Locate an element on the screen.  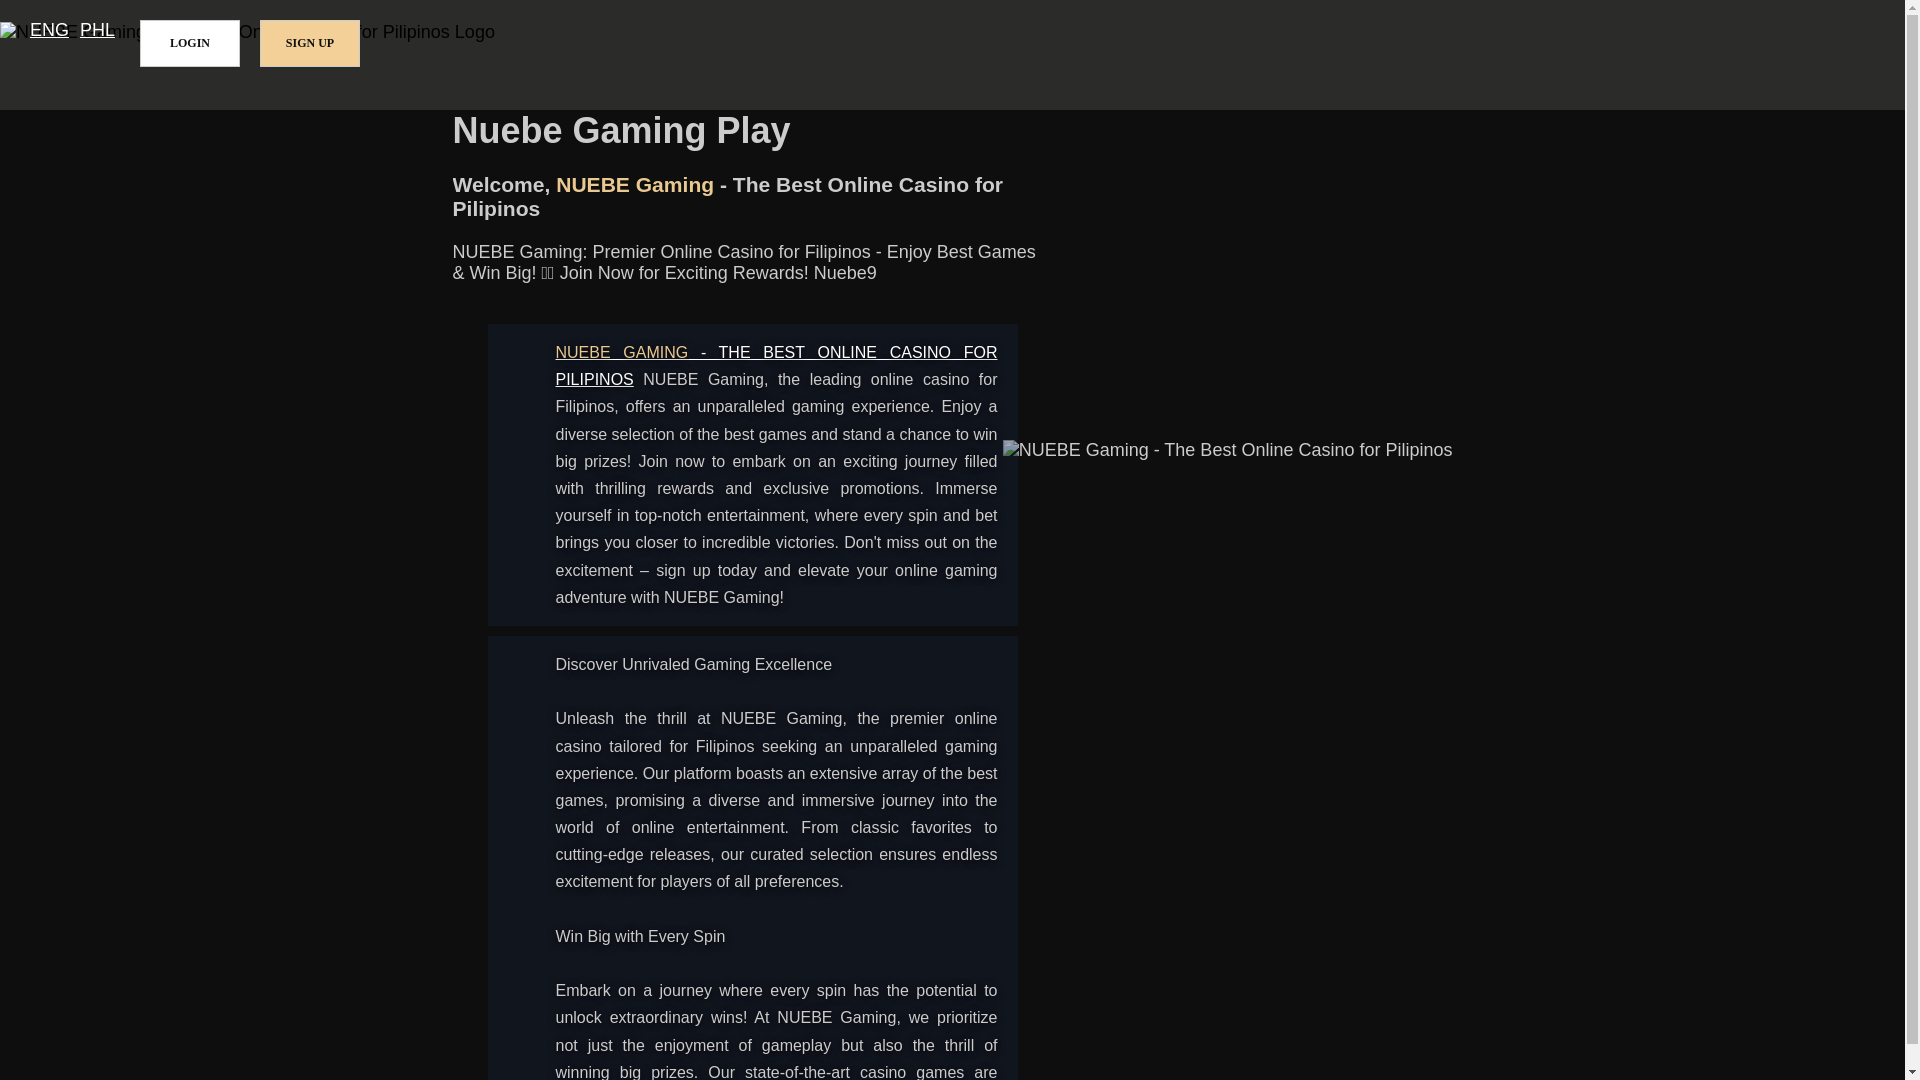
PHL is located at coordinates (98, 30).